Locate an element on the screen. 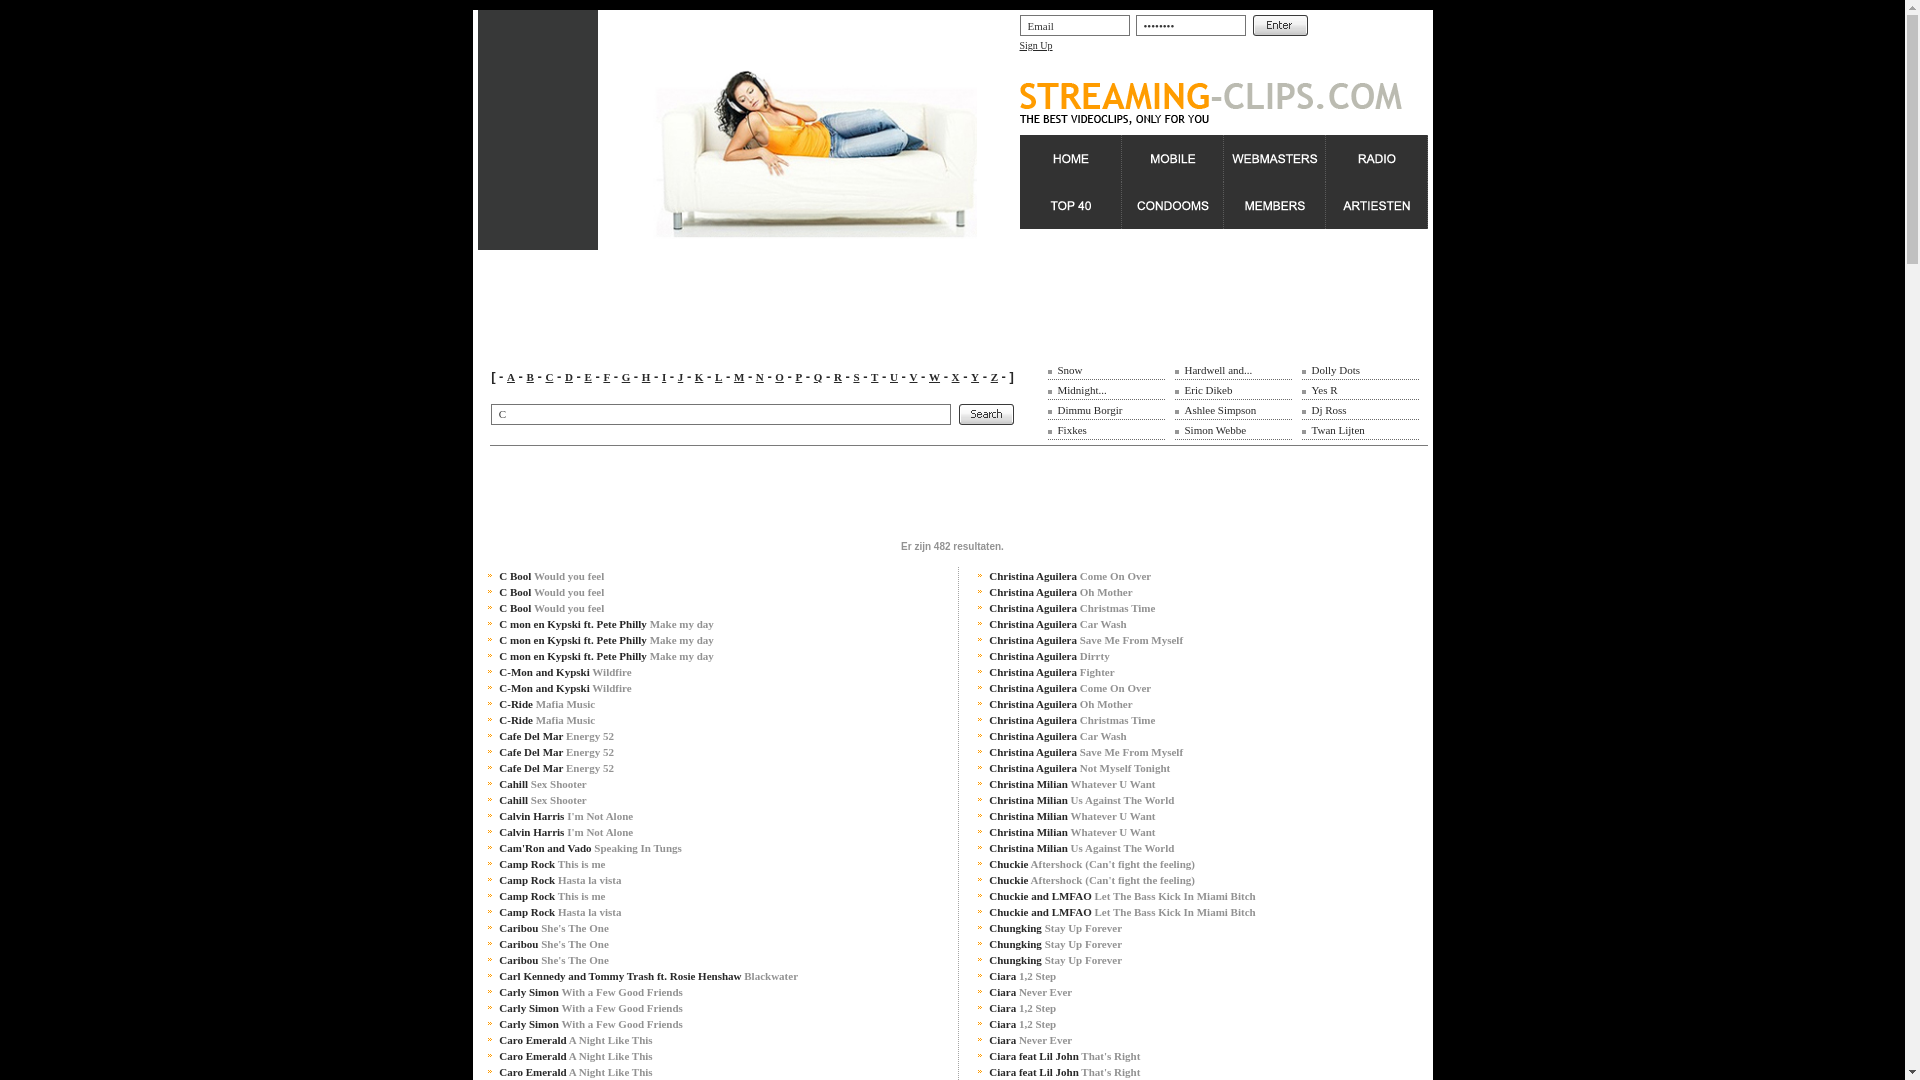  C mon en Kypski ft. Pete Philly Make my day is located at coordinates (606, 640).